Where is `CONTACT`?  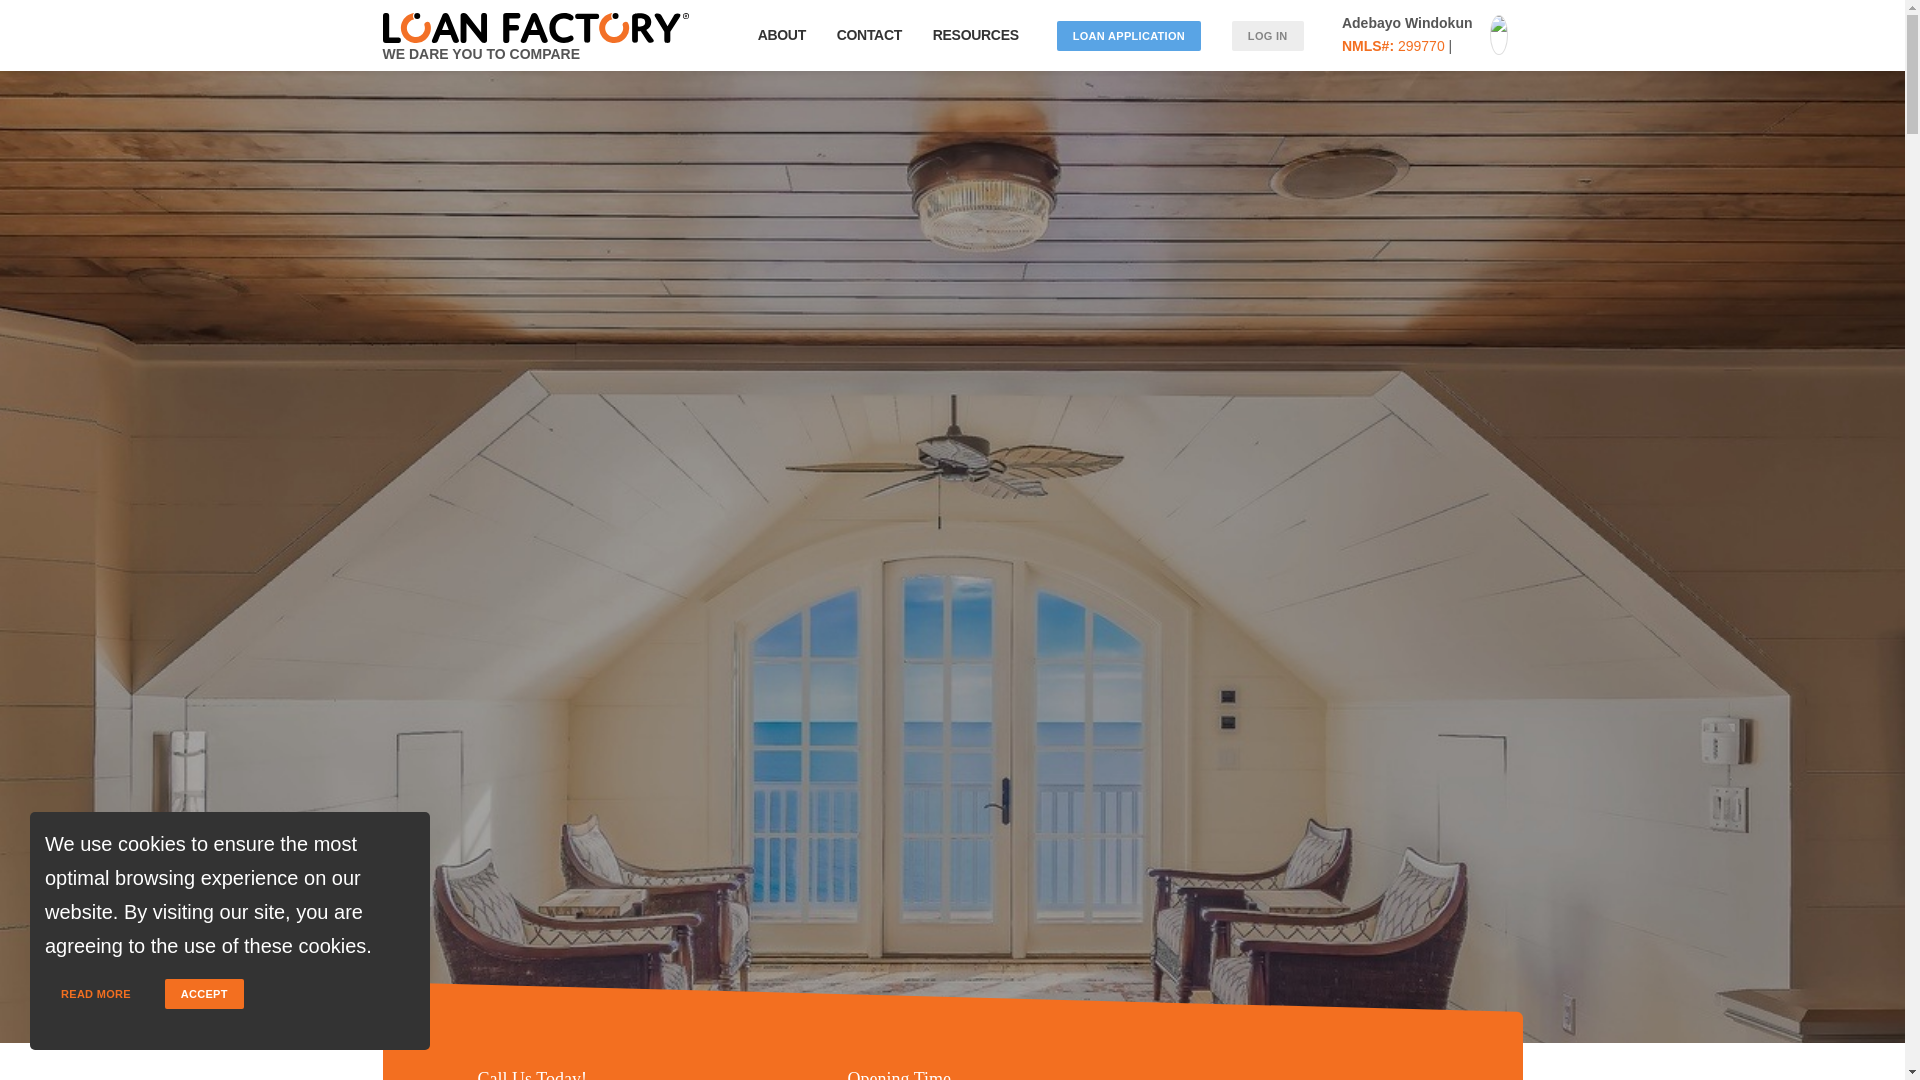
CONTACT is located at coordinates (868, 36).